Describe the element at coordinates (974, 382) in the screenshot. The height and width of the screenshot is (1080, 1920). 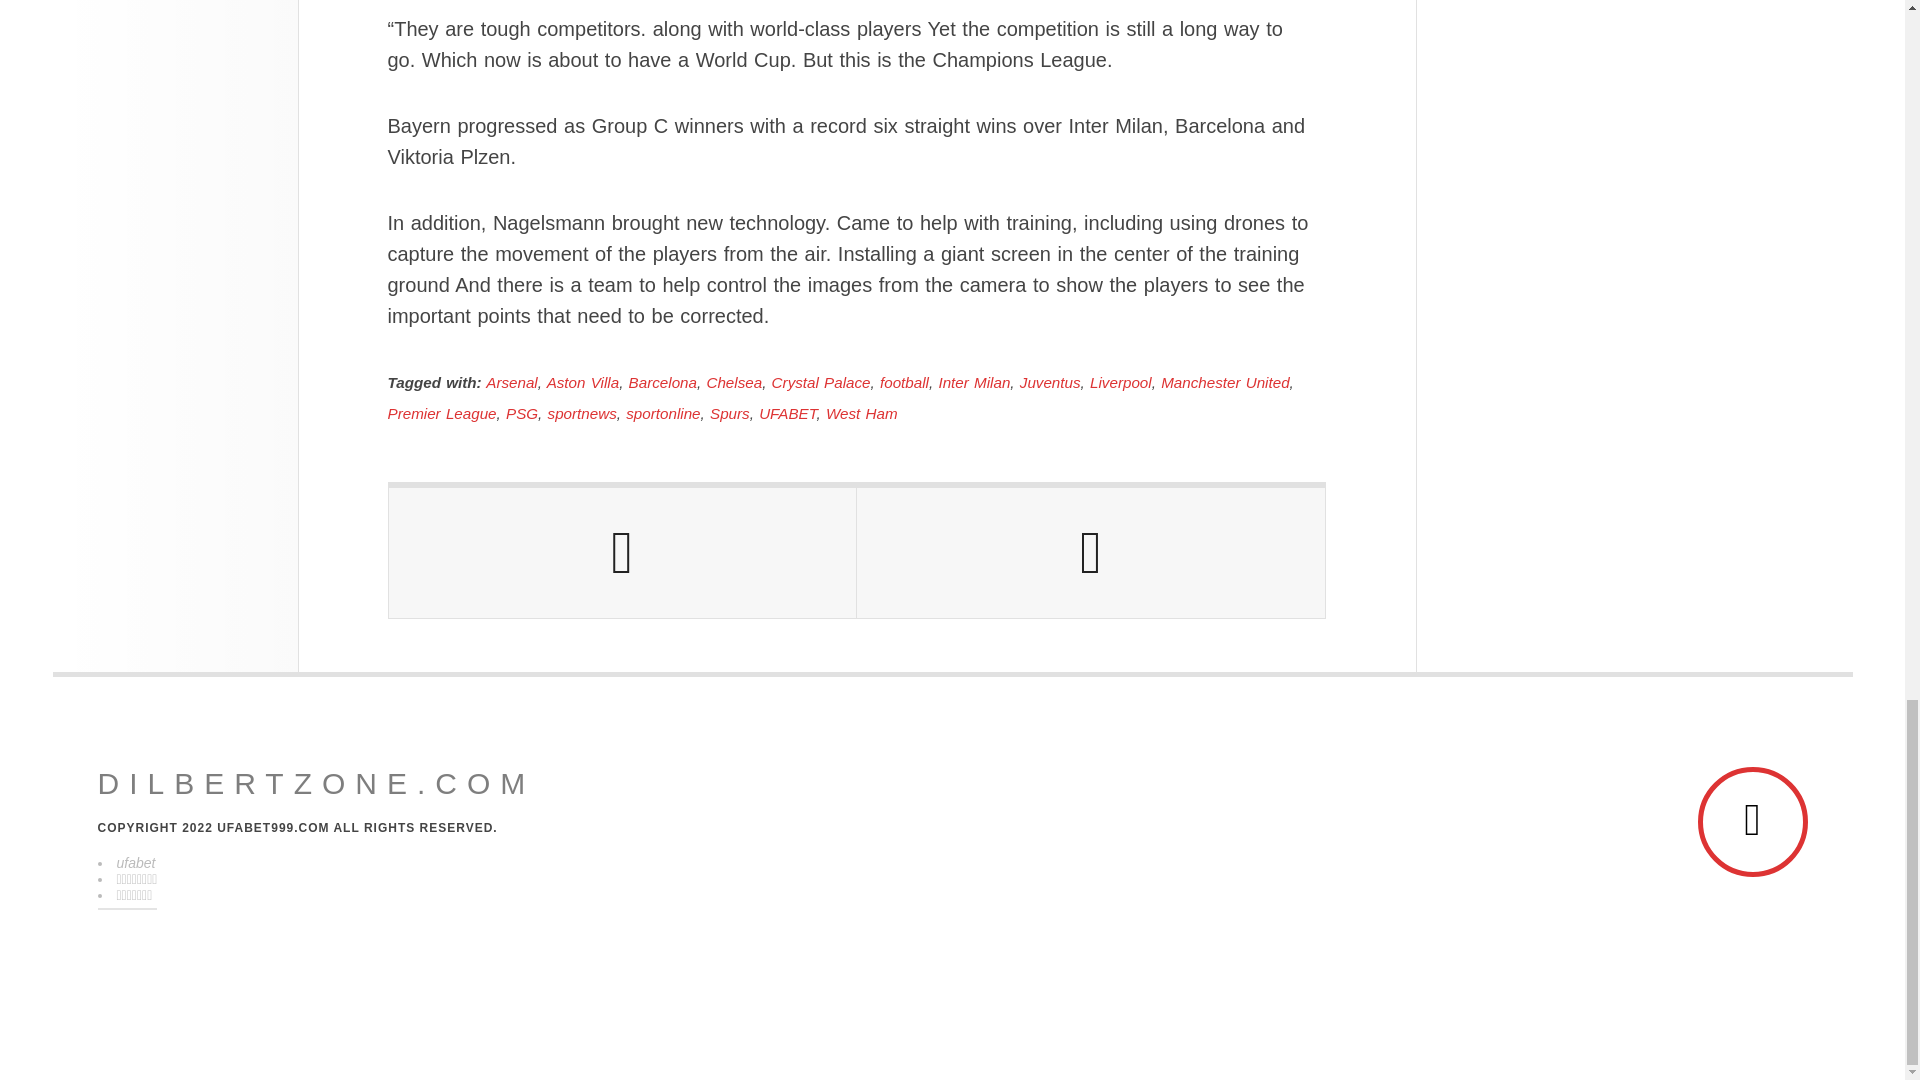
I see `Inter Milan` at that location.